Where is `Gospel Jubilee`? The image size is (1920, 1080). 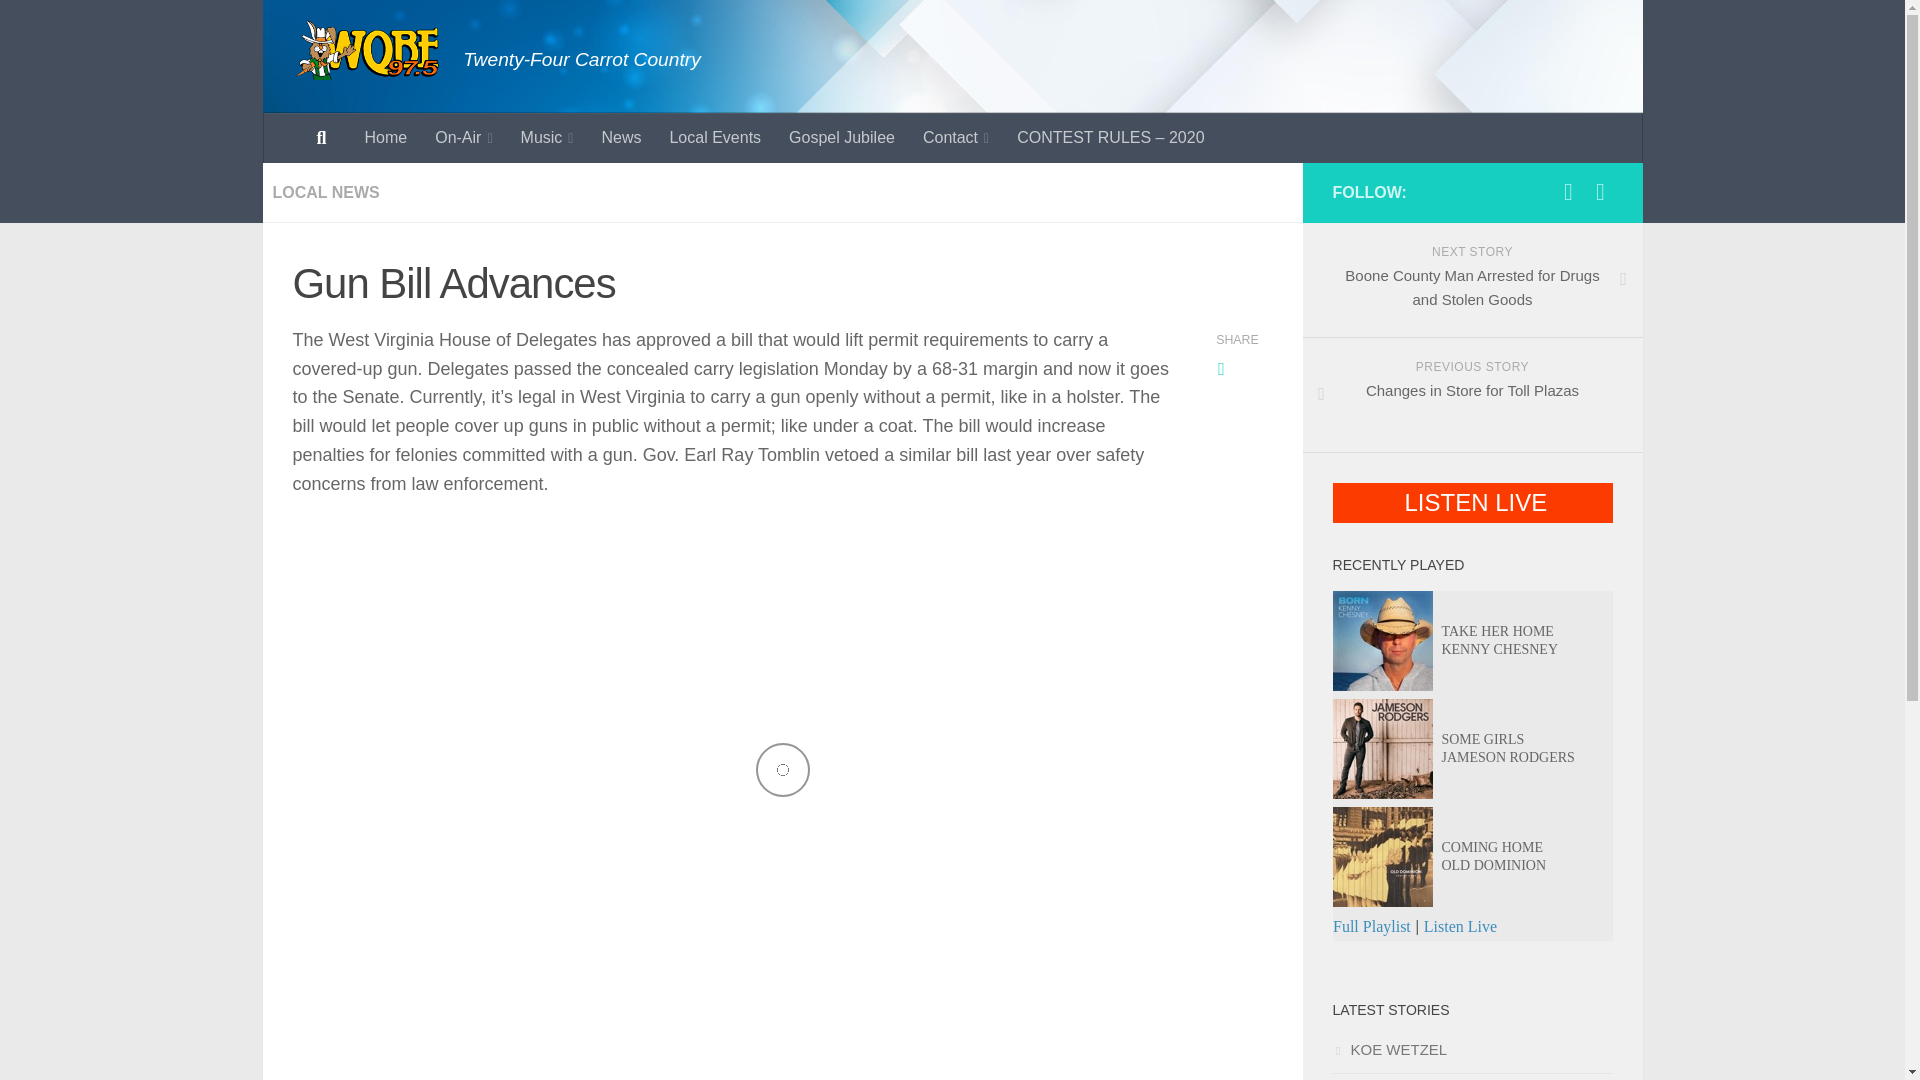
Gospel Jubilee is located at coordinates (842, 138).